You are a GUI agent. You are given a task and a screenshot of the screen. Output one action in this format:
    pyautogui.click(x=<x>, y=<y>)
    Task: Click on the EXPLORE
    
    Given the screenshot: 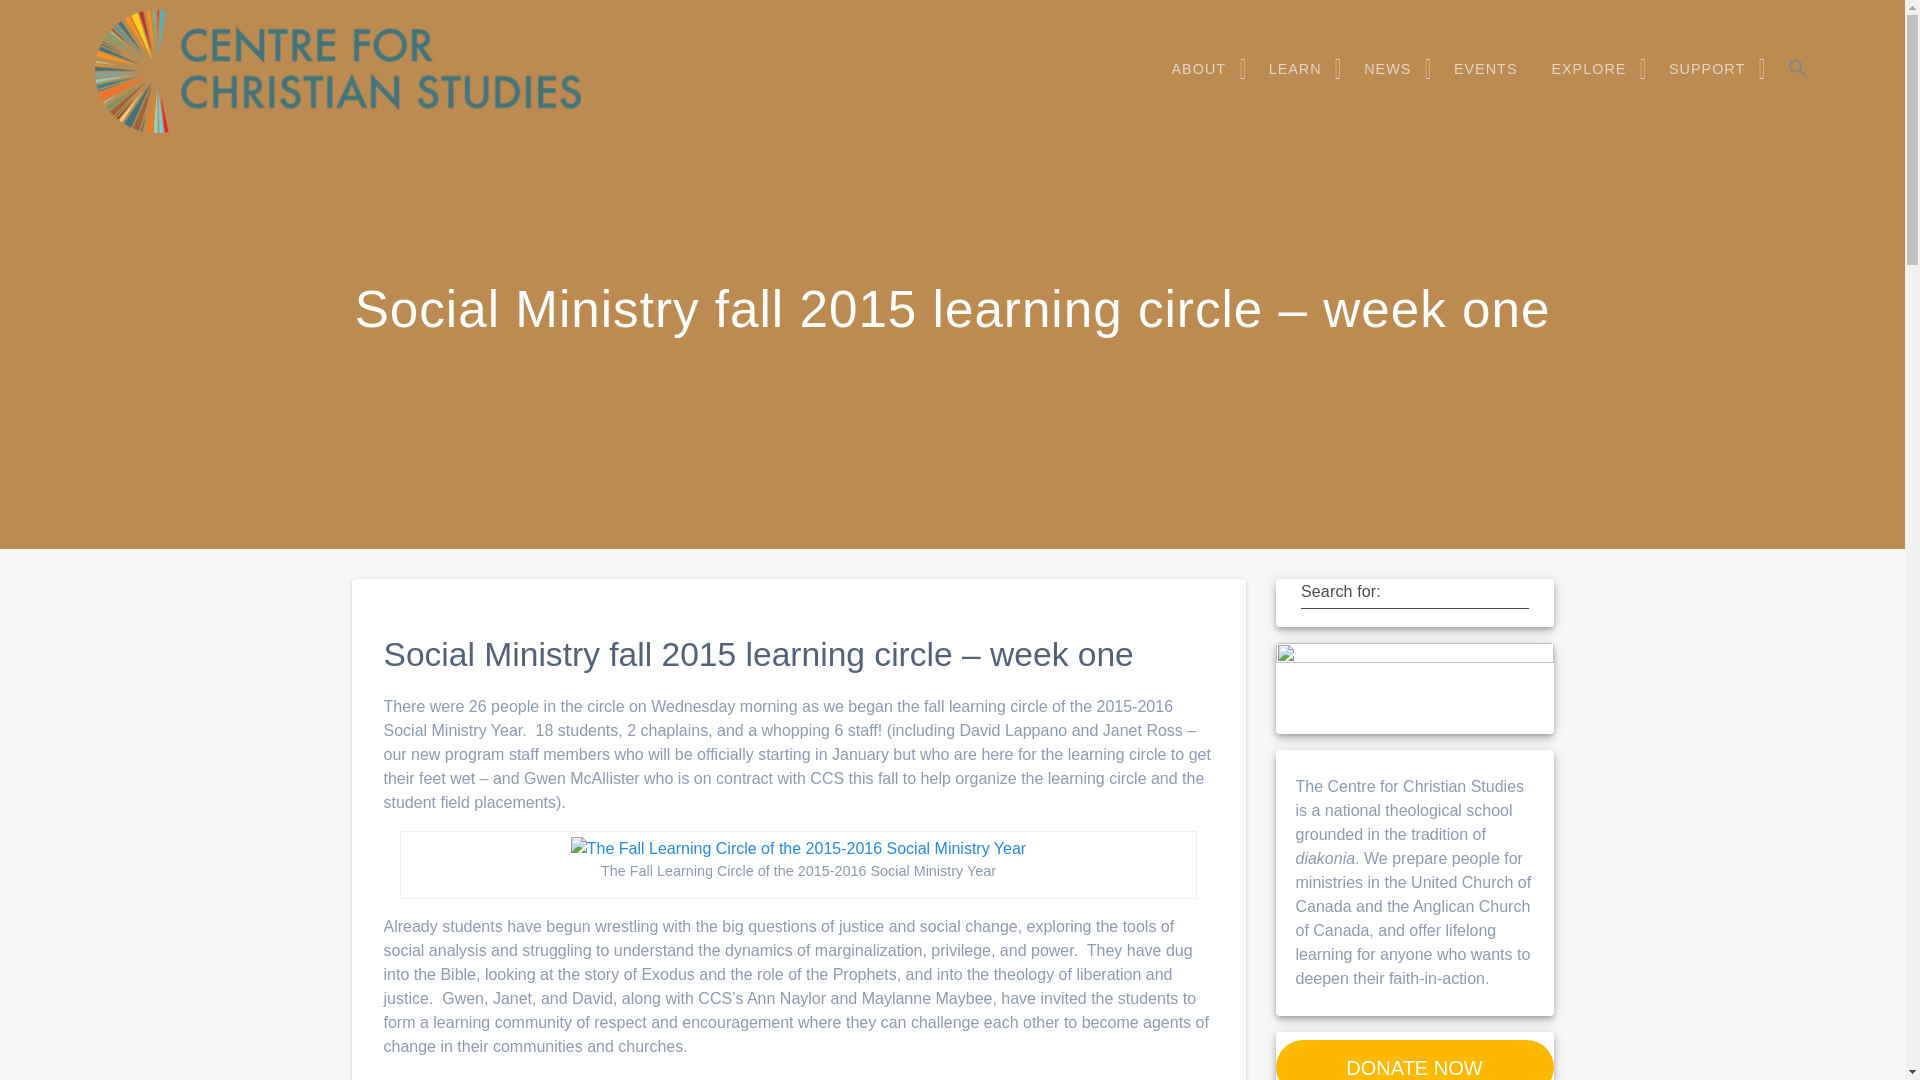 What is the action you would take?
    pyautogui.click(x=1592, y=69)
    